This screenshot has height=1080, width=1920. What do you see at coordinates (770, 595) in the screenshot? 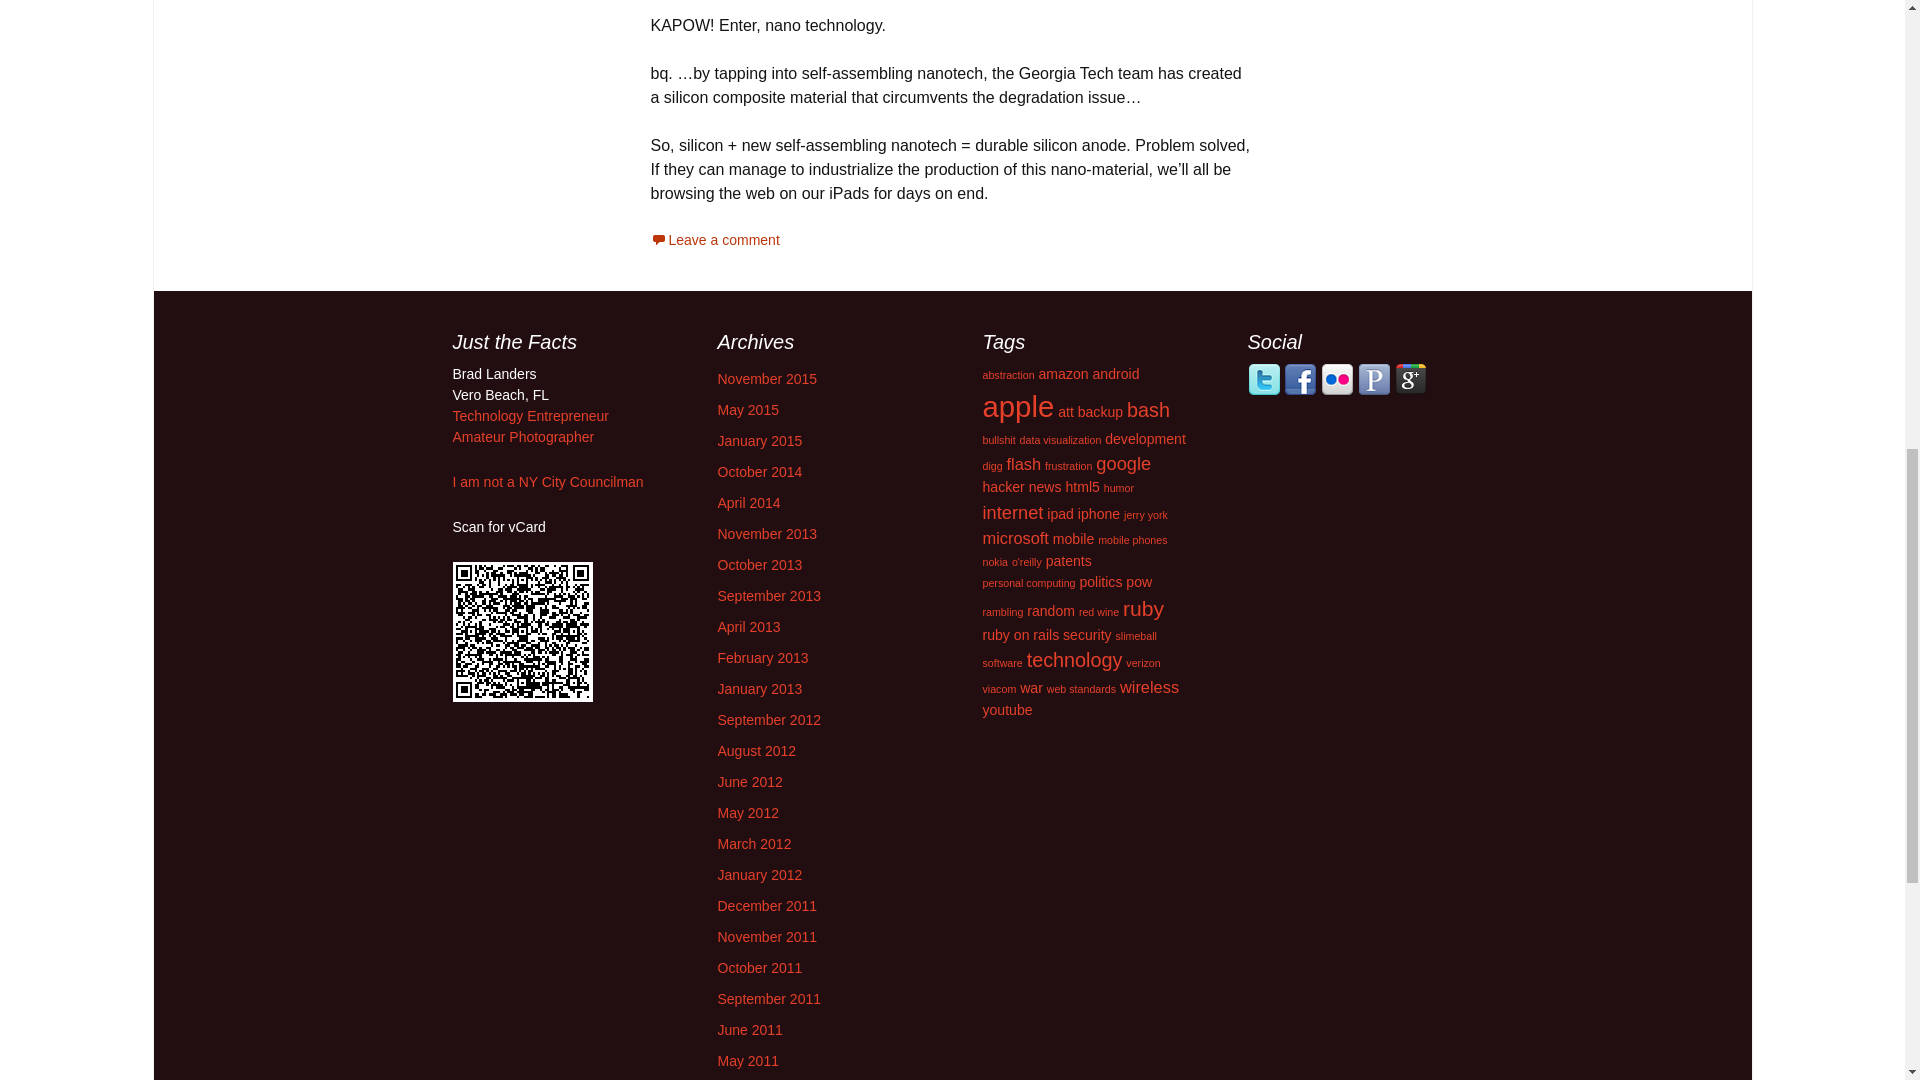
I see `September 2013` at bounding box center [770, 595].